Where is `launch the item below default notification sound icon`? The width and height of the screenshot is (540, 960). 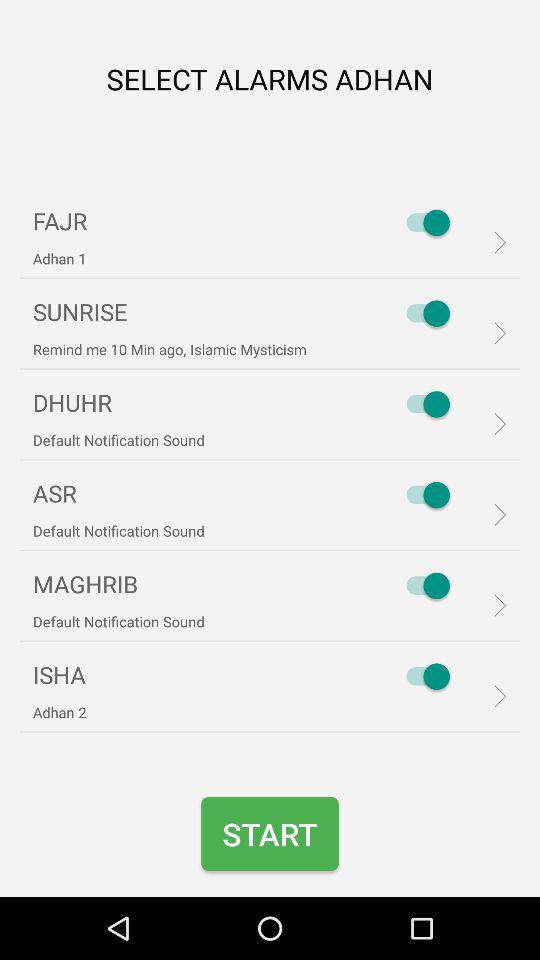 launch the item below default notification sound icon is located at coordinates (270, 834).